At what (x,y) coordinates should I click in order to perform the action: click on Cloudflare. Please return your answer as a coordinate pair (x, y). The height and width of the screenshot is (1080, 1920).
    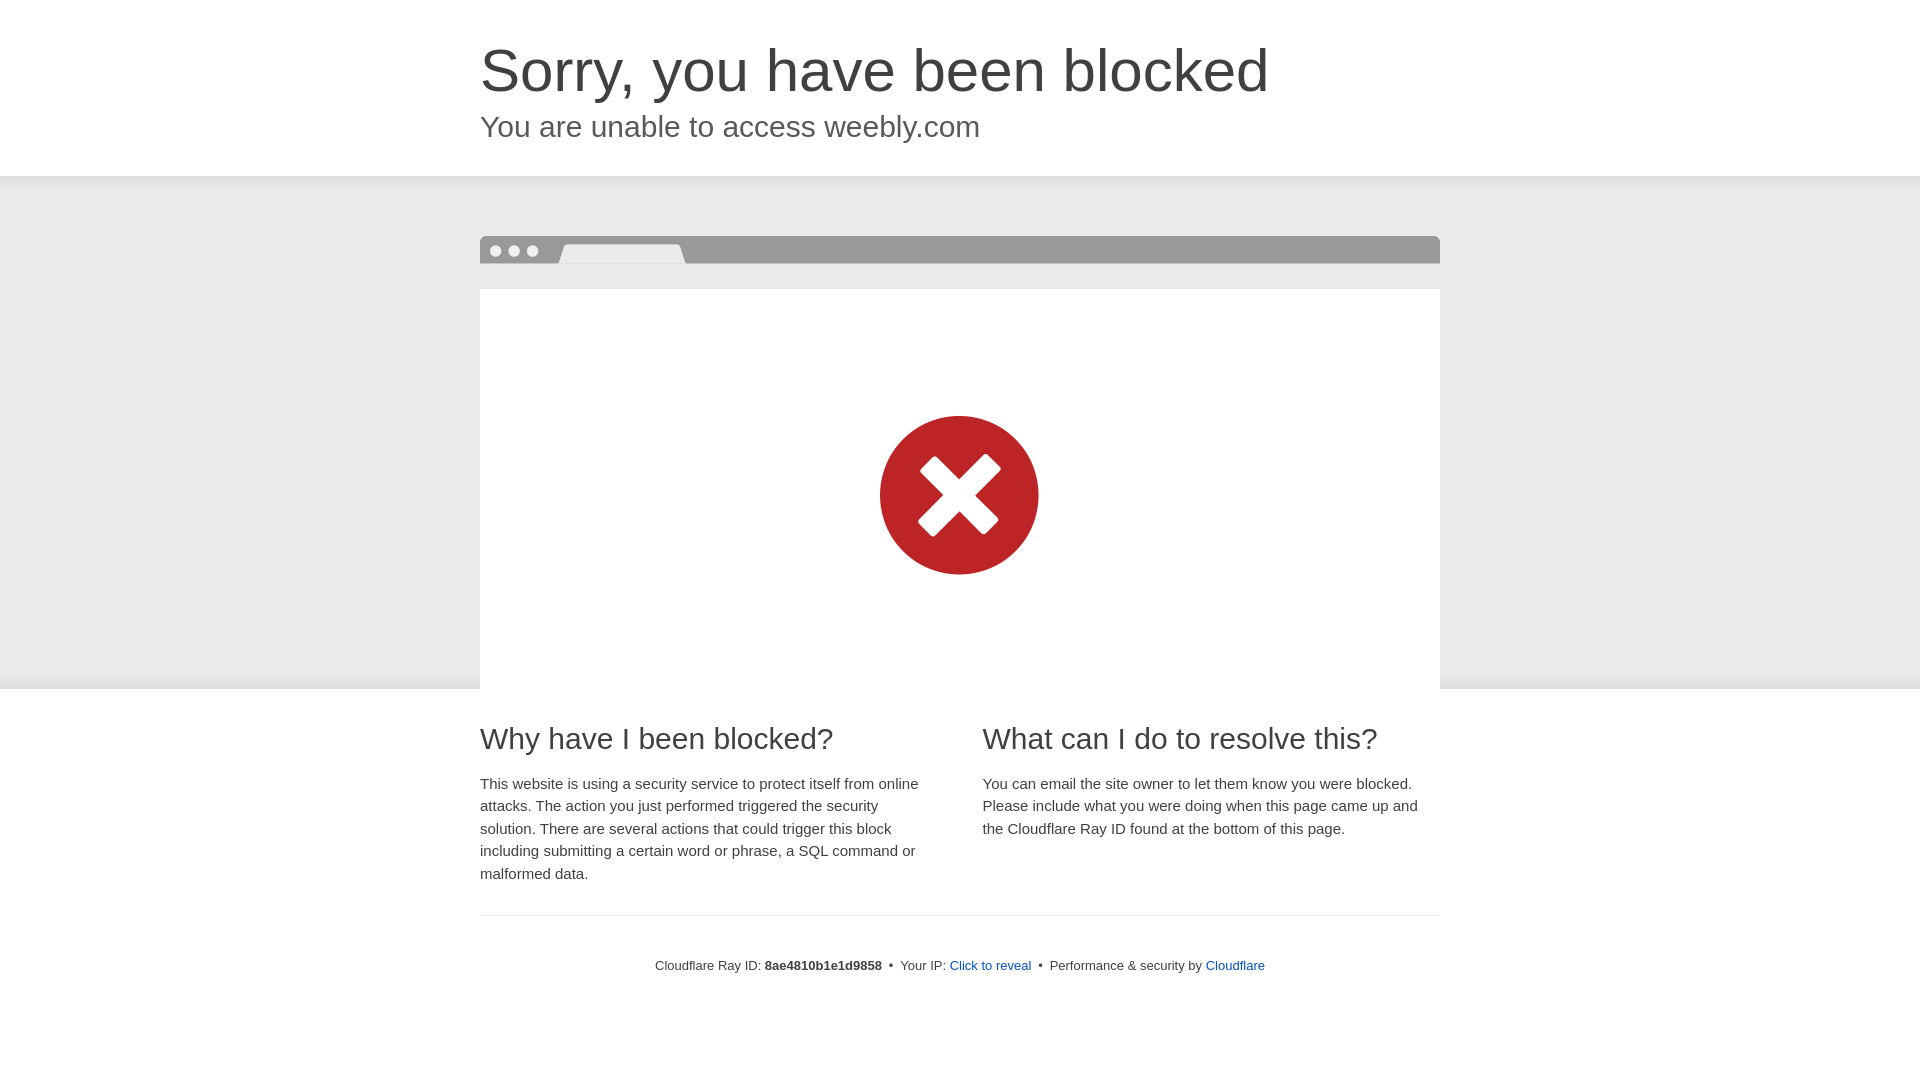
    Looking at the image, I should click on (1235, 965).